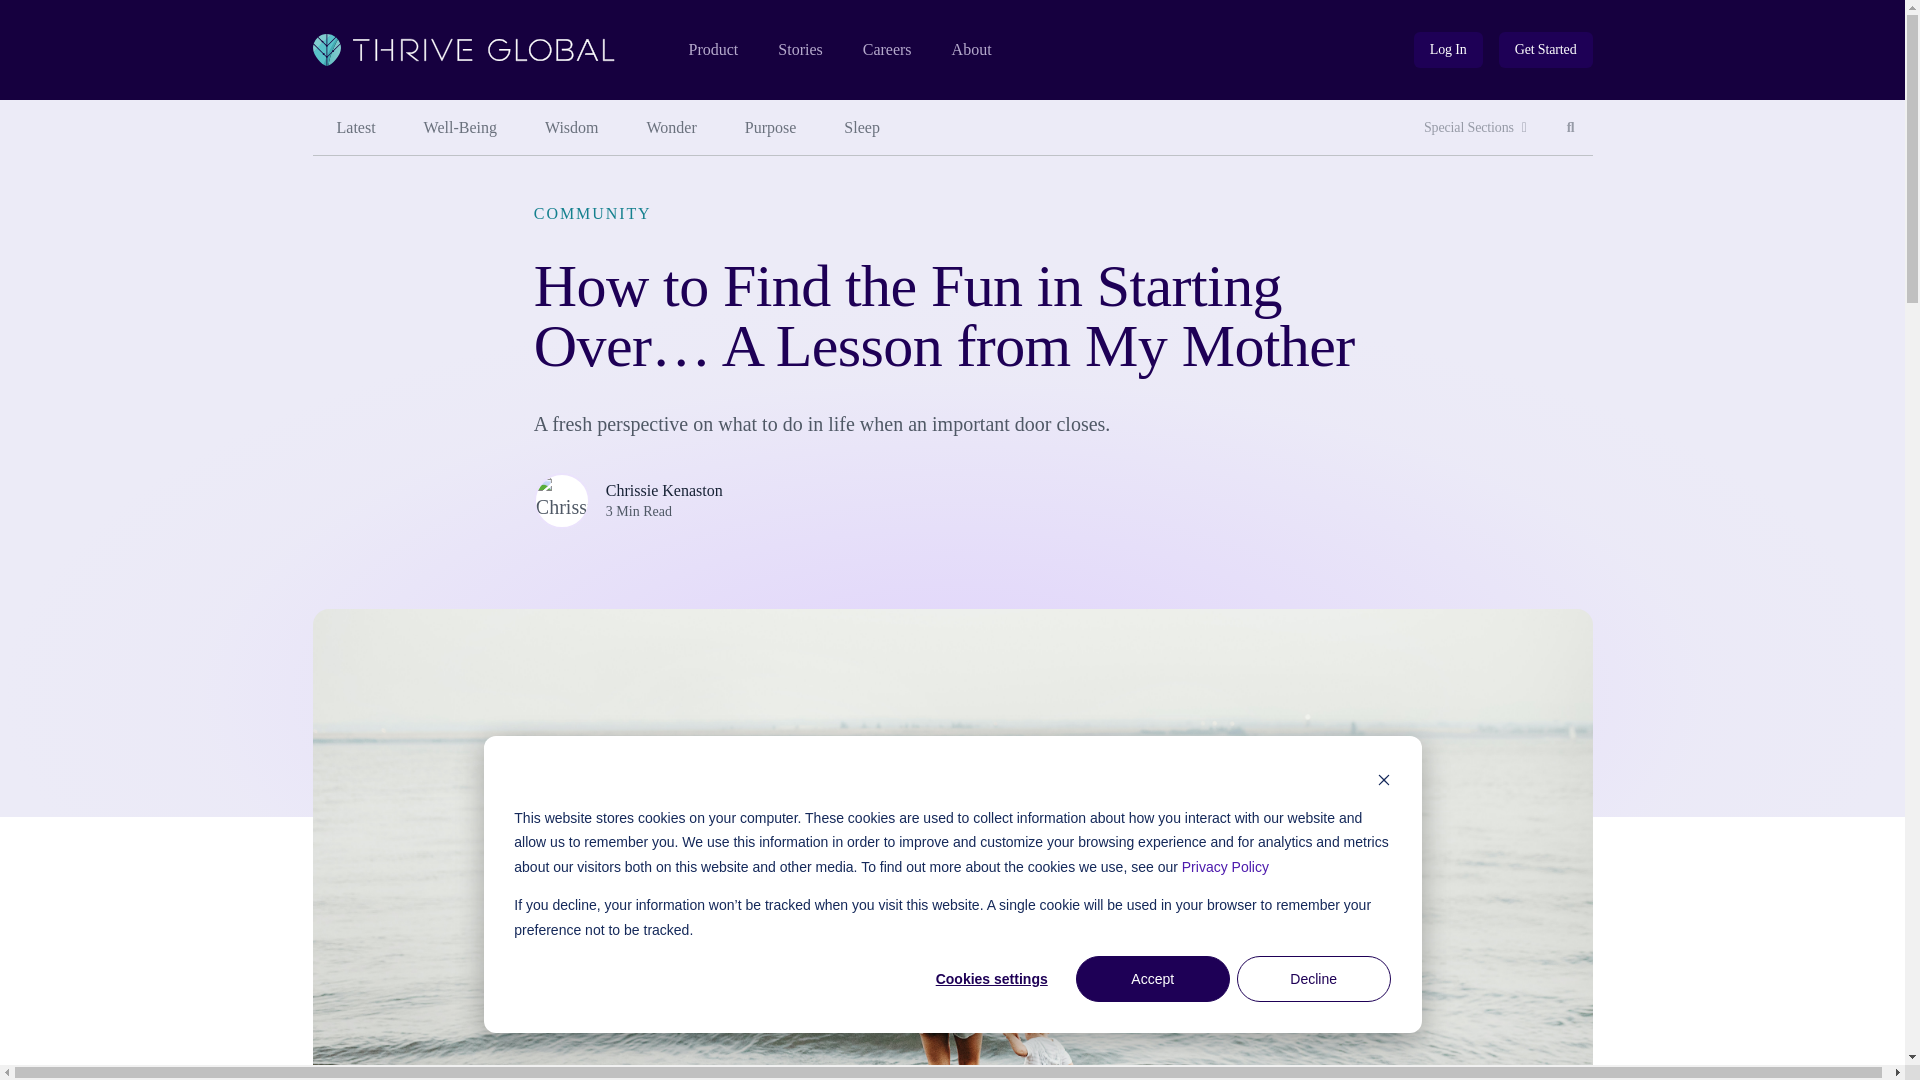 This screenshot has height=1080, width=1920. Describe the element at coordinates (972, 50) in the screenshot. I see `About` at that location.